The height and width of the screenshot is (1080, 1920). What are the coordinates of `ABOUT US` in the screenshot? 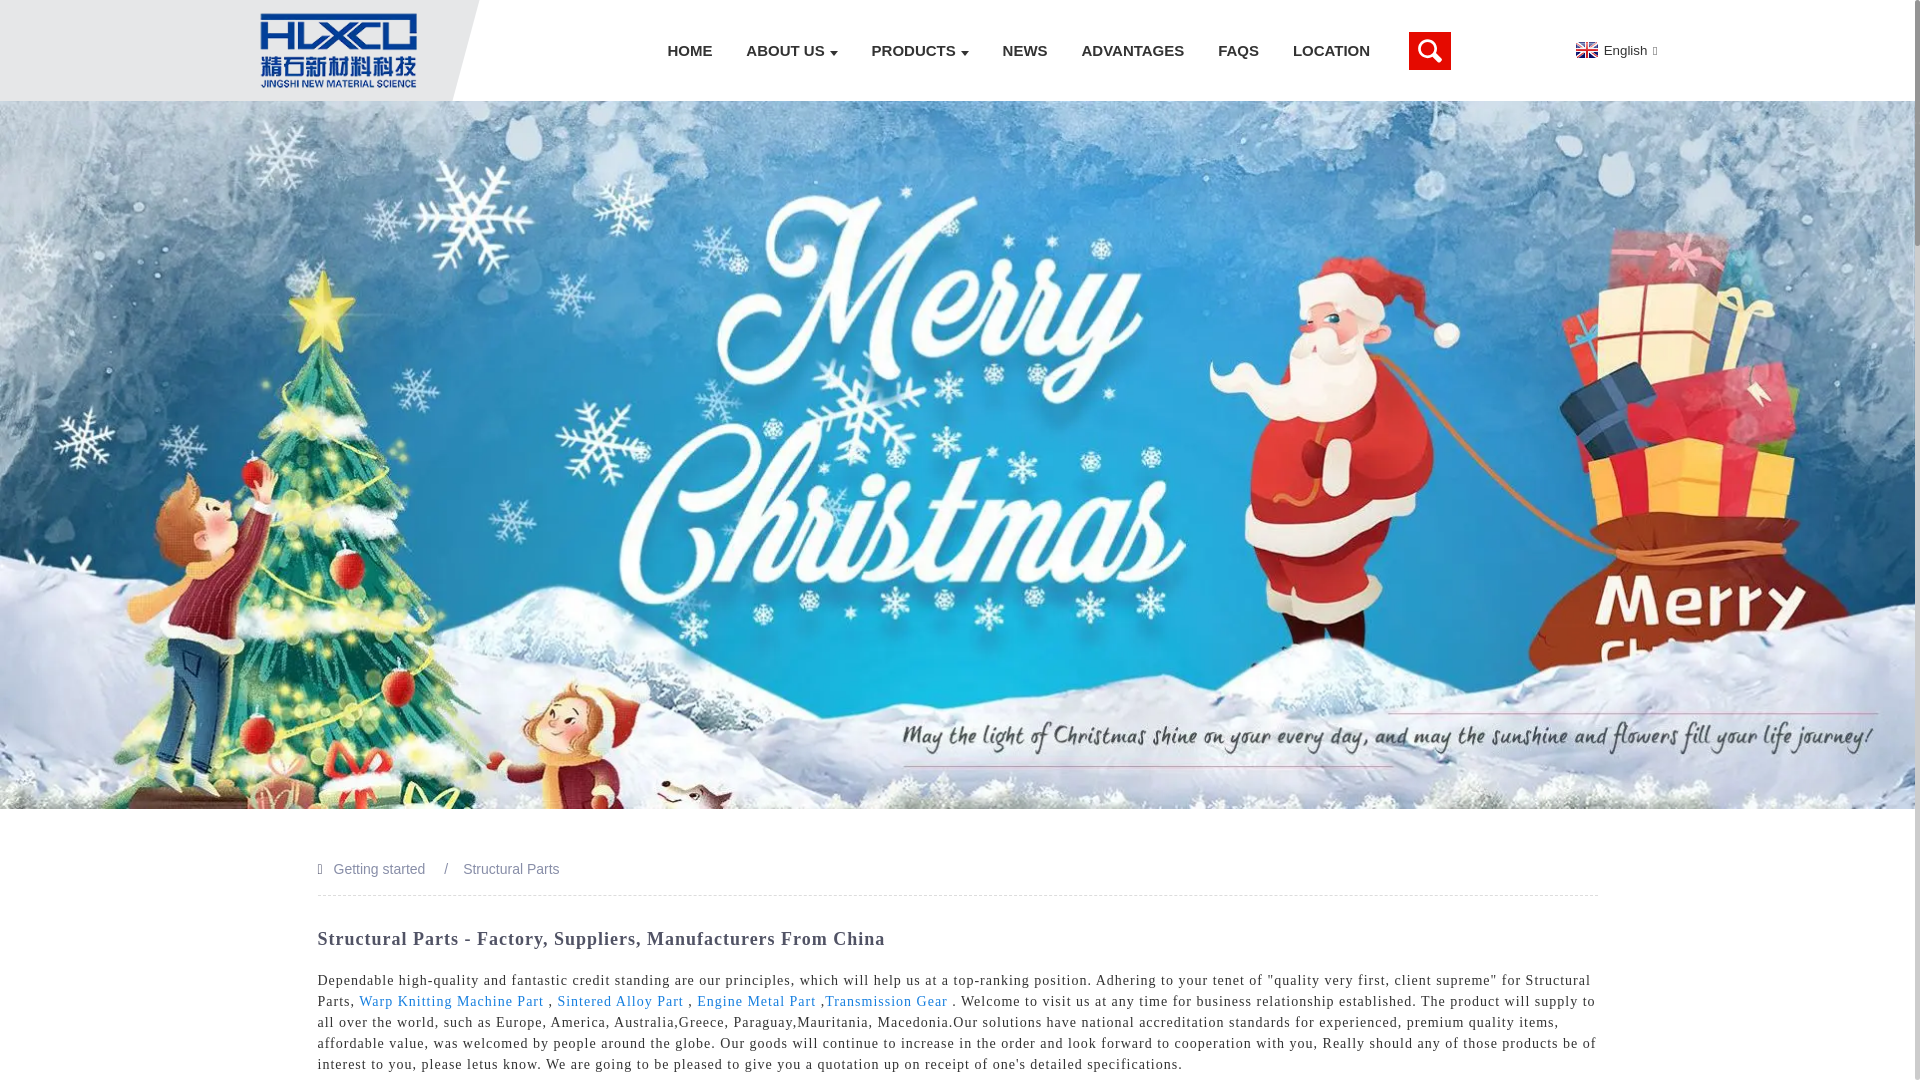 It's located at (792, 50).